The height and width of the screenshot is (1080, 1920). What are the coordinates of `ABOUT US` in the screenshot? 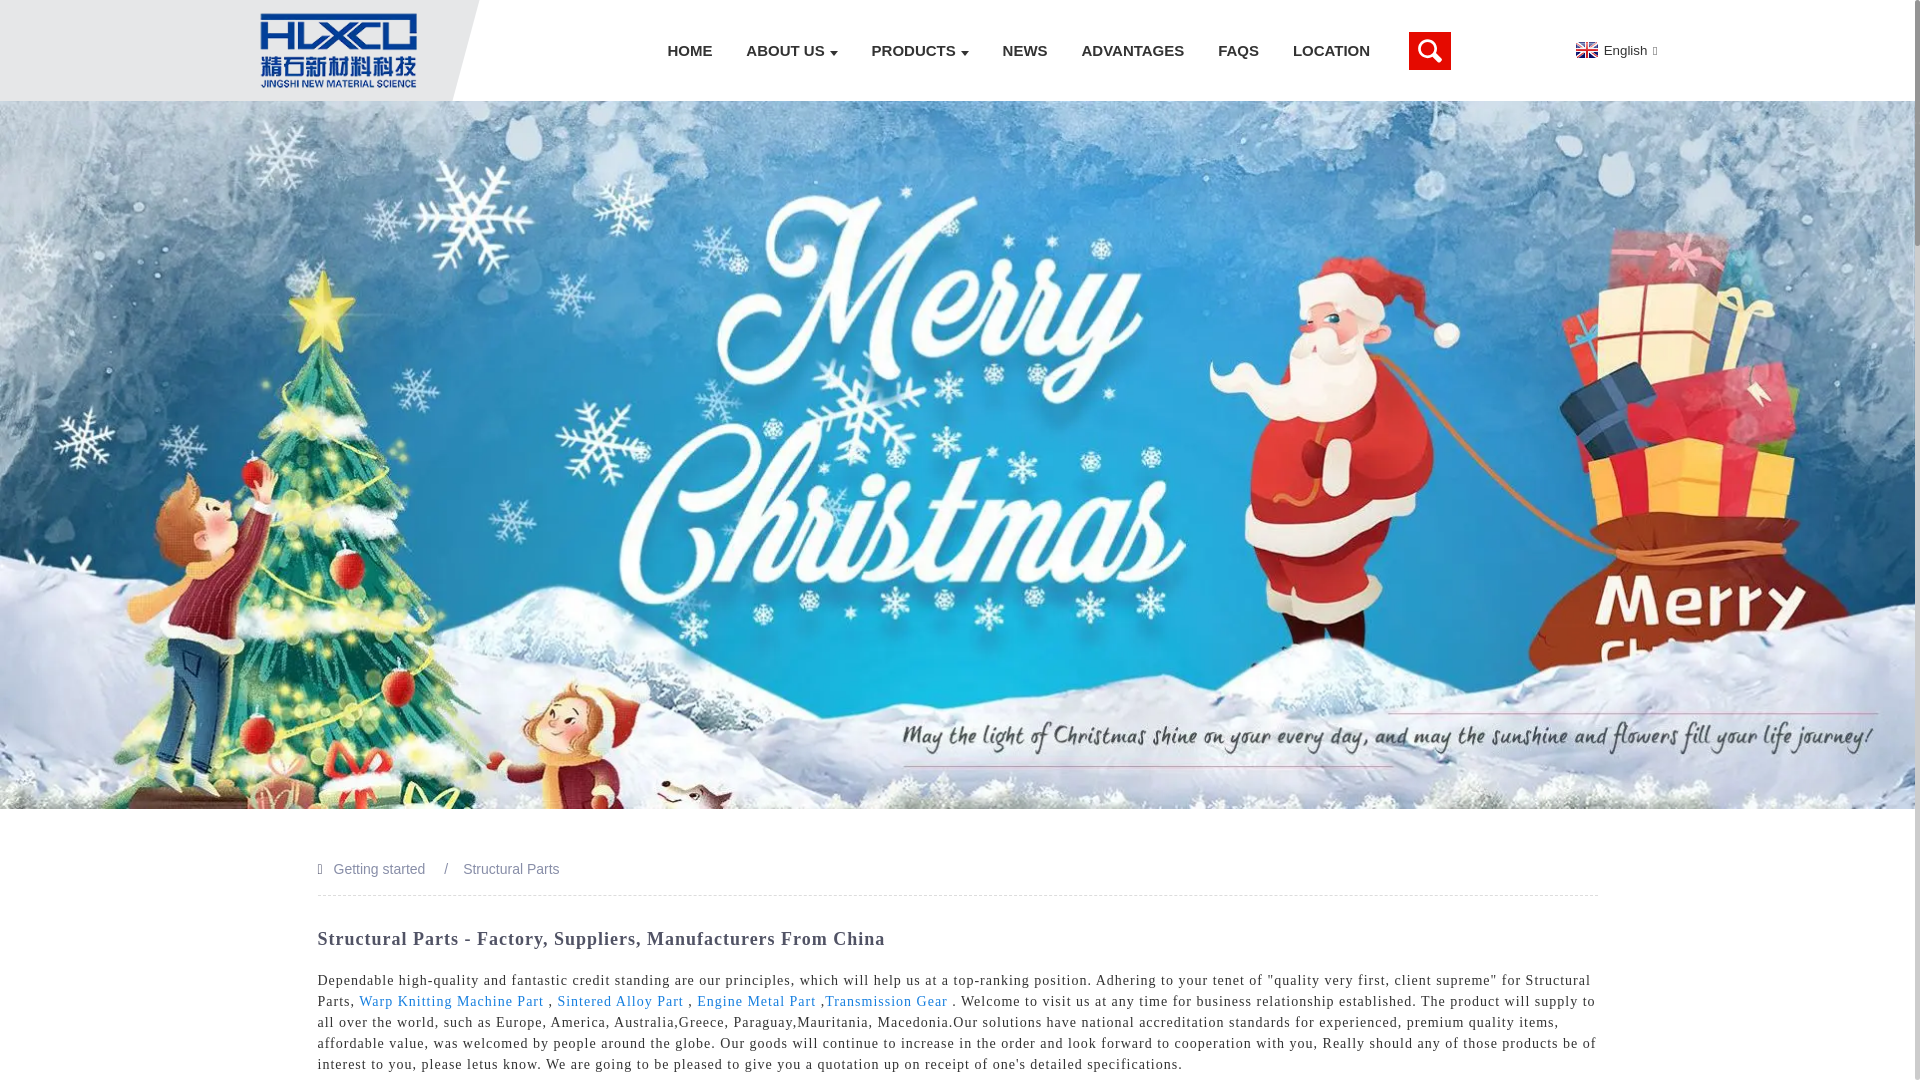 It's located at (792, 50).